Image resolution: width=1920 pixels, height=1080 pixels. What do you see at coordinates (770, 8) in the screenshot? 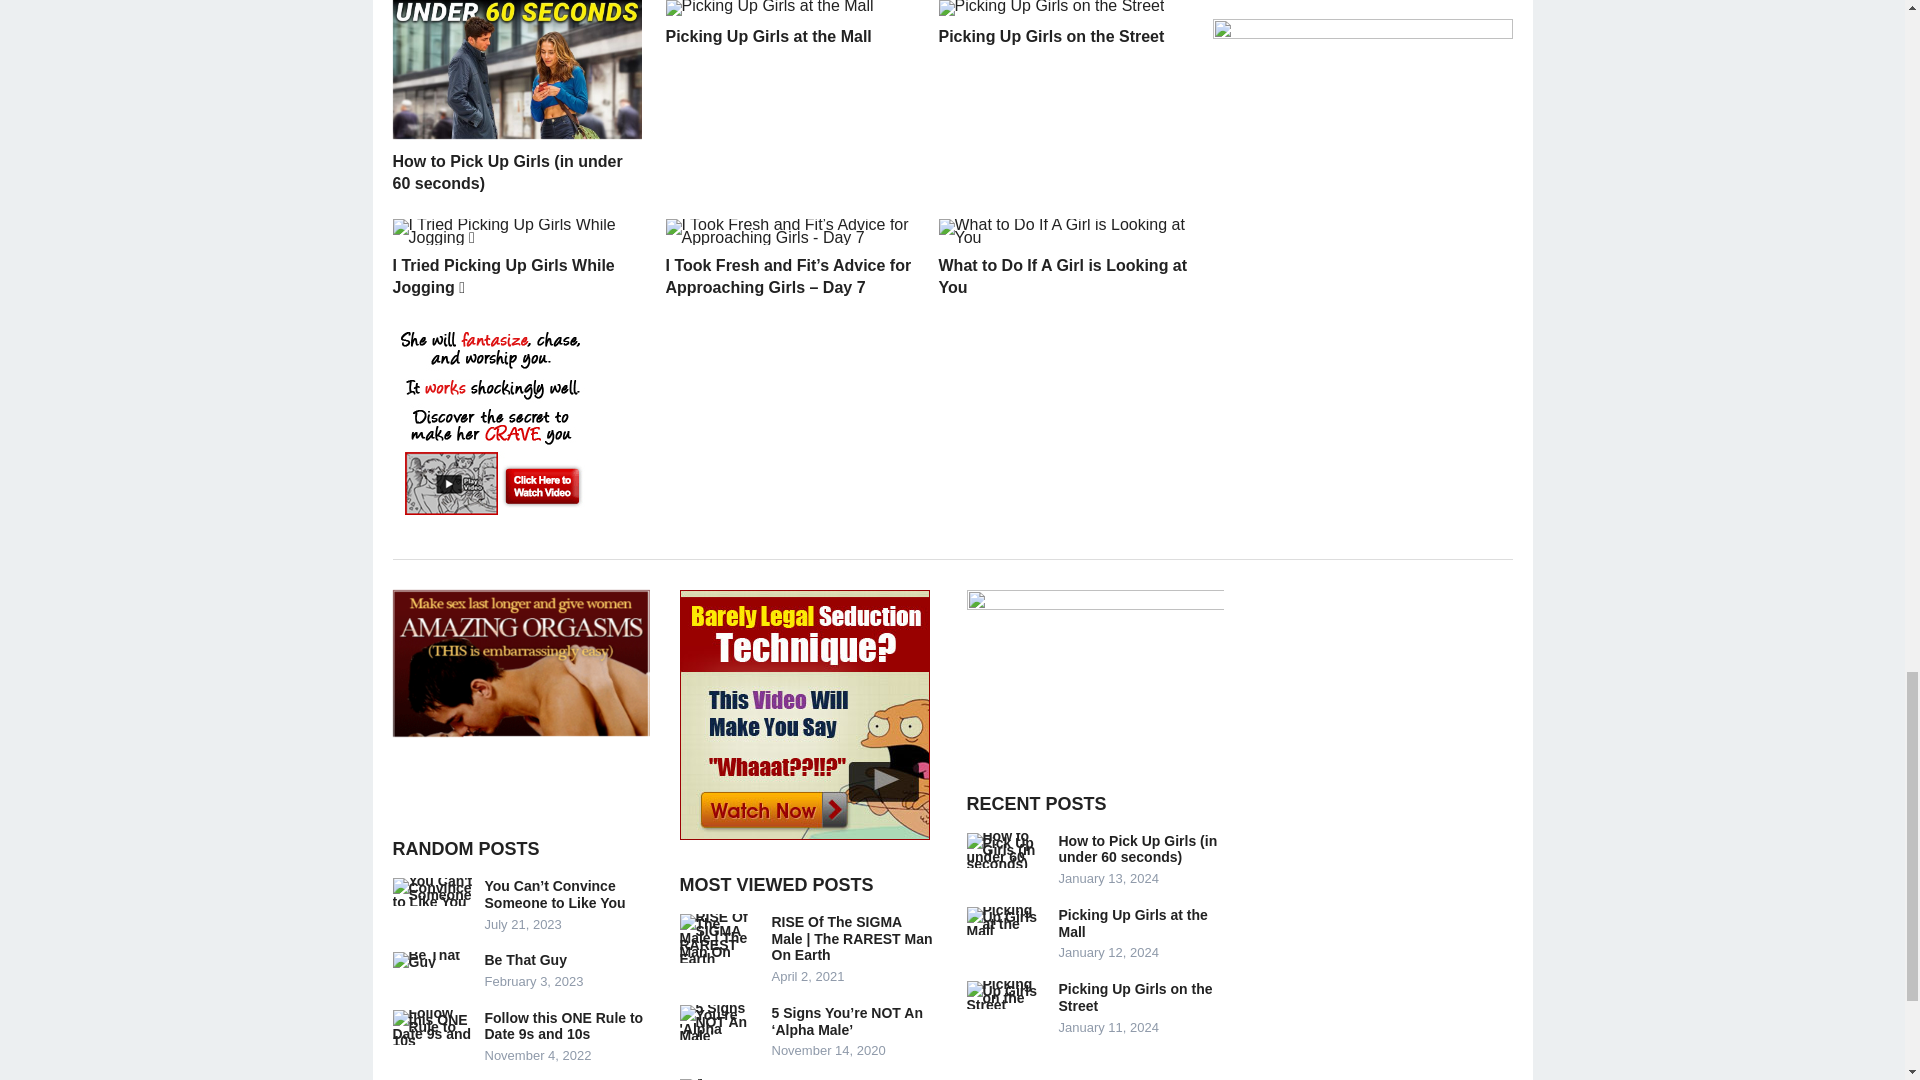
I see `Picking Up Girls at the Mall 4` at bounding box center [770, 8].